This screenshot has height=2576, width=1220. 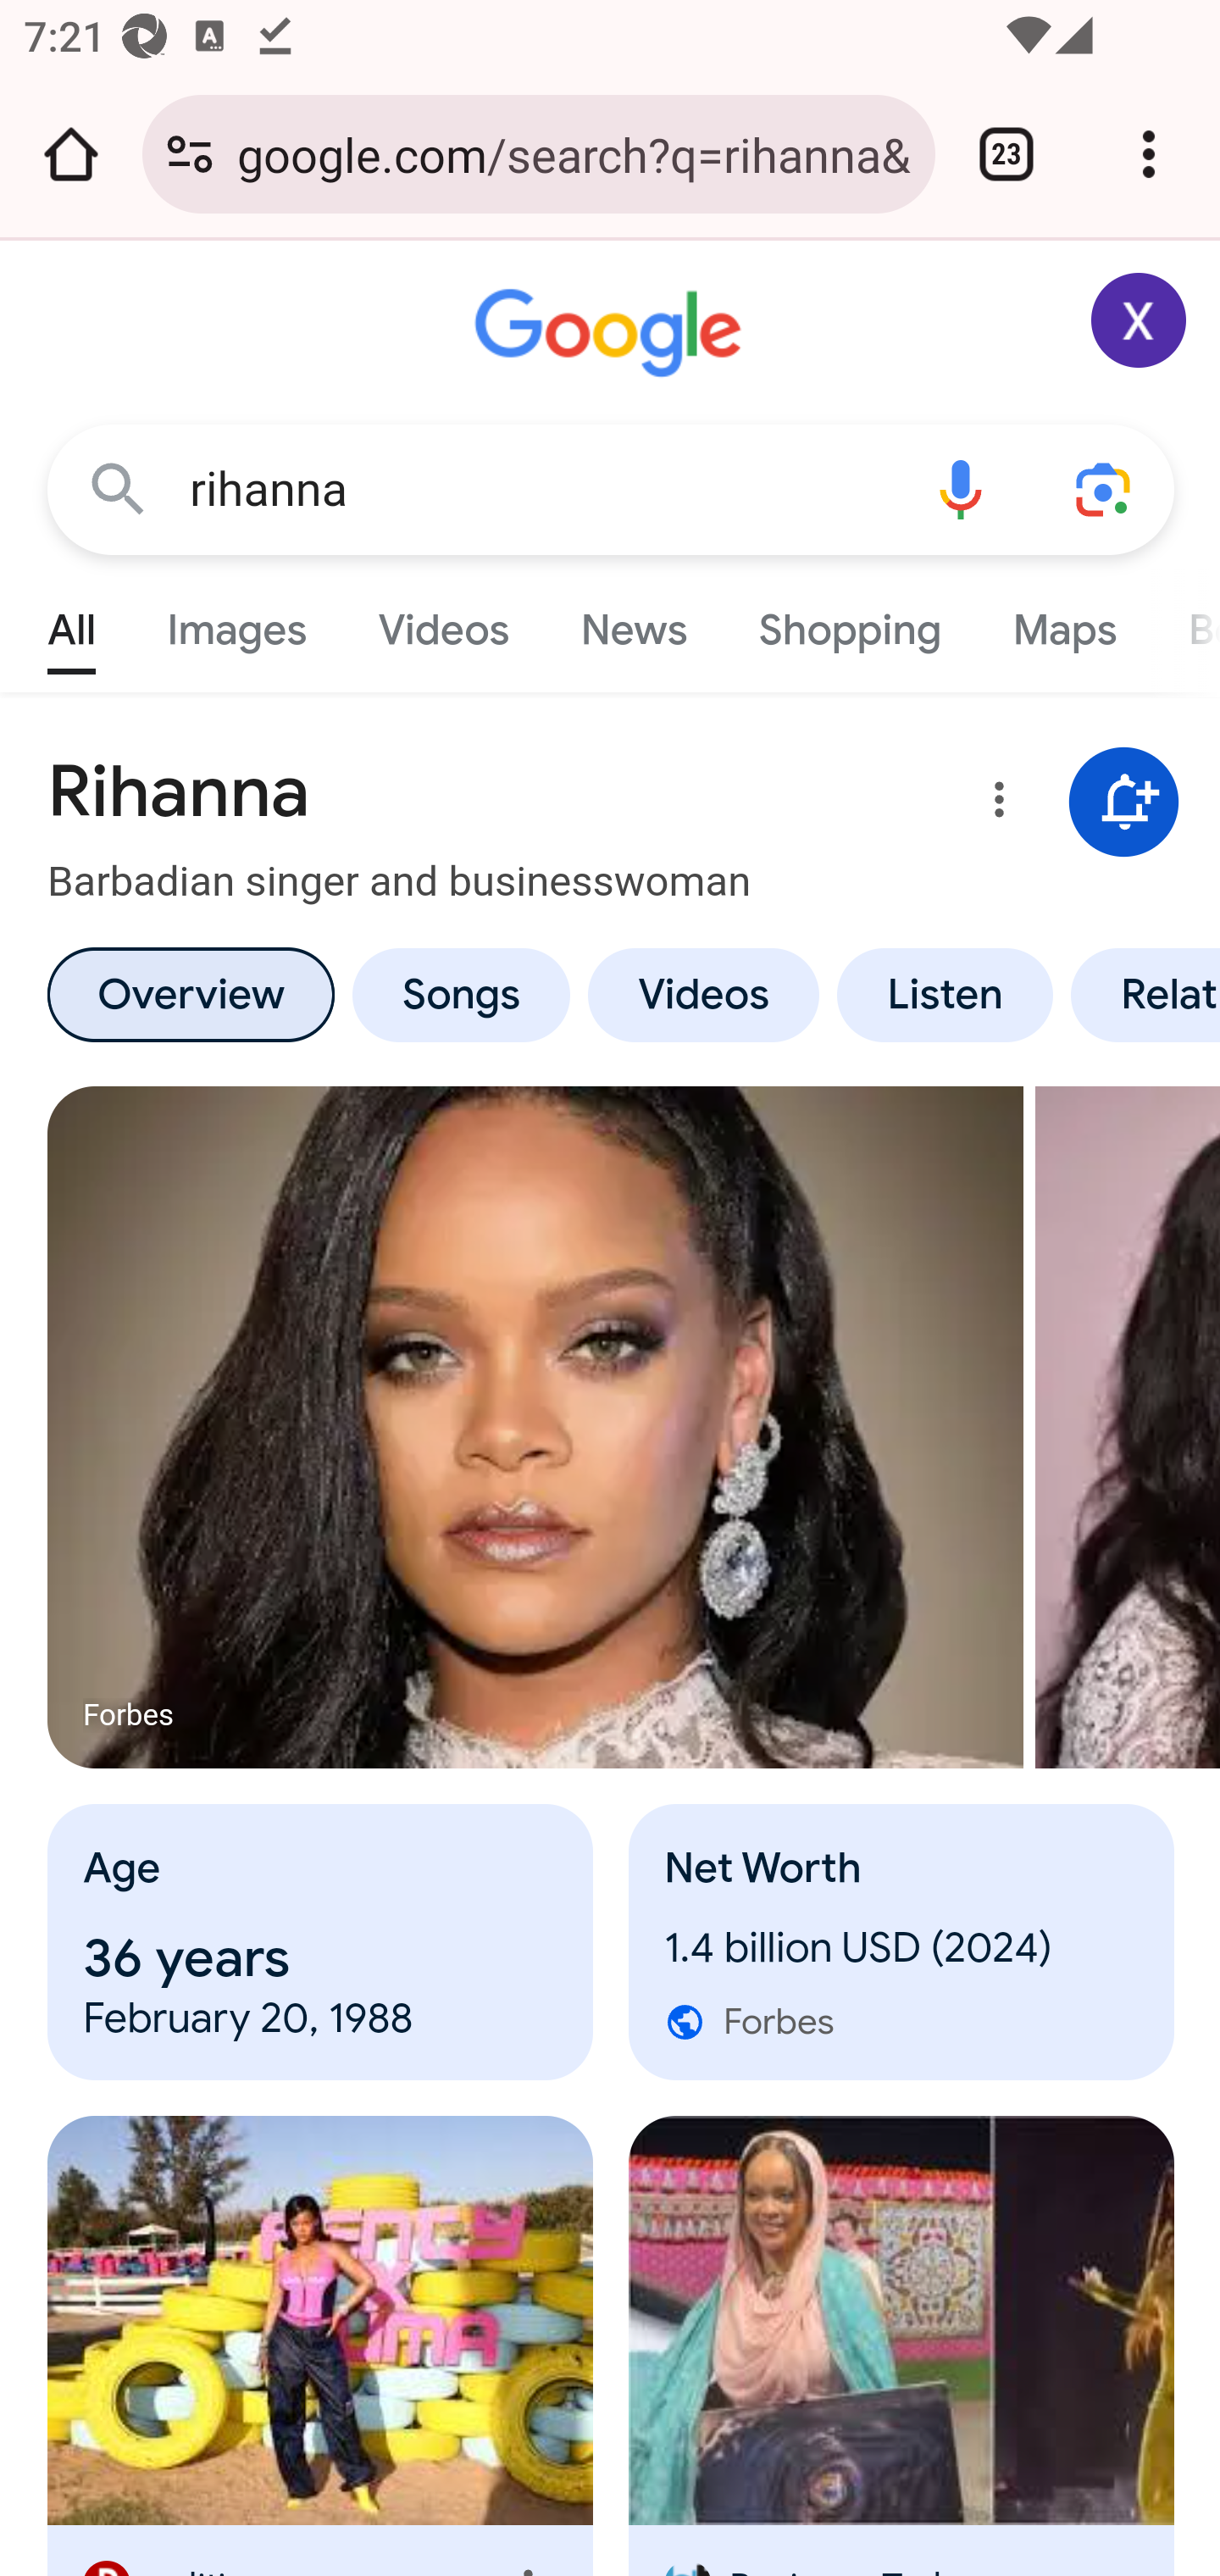 What do you see at coordinates (119, 488) in the screenshot?
I see `Google Search` at bounding box center [119, 488].